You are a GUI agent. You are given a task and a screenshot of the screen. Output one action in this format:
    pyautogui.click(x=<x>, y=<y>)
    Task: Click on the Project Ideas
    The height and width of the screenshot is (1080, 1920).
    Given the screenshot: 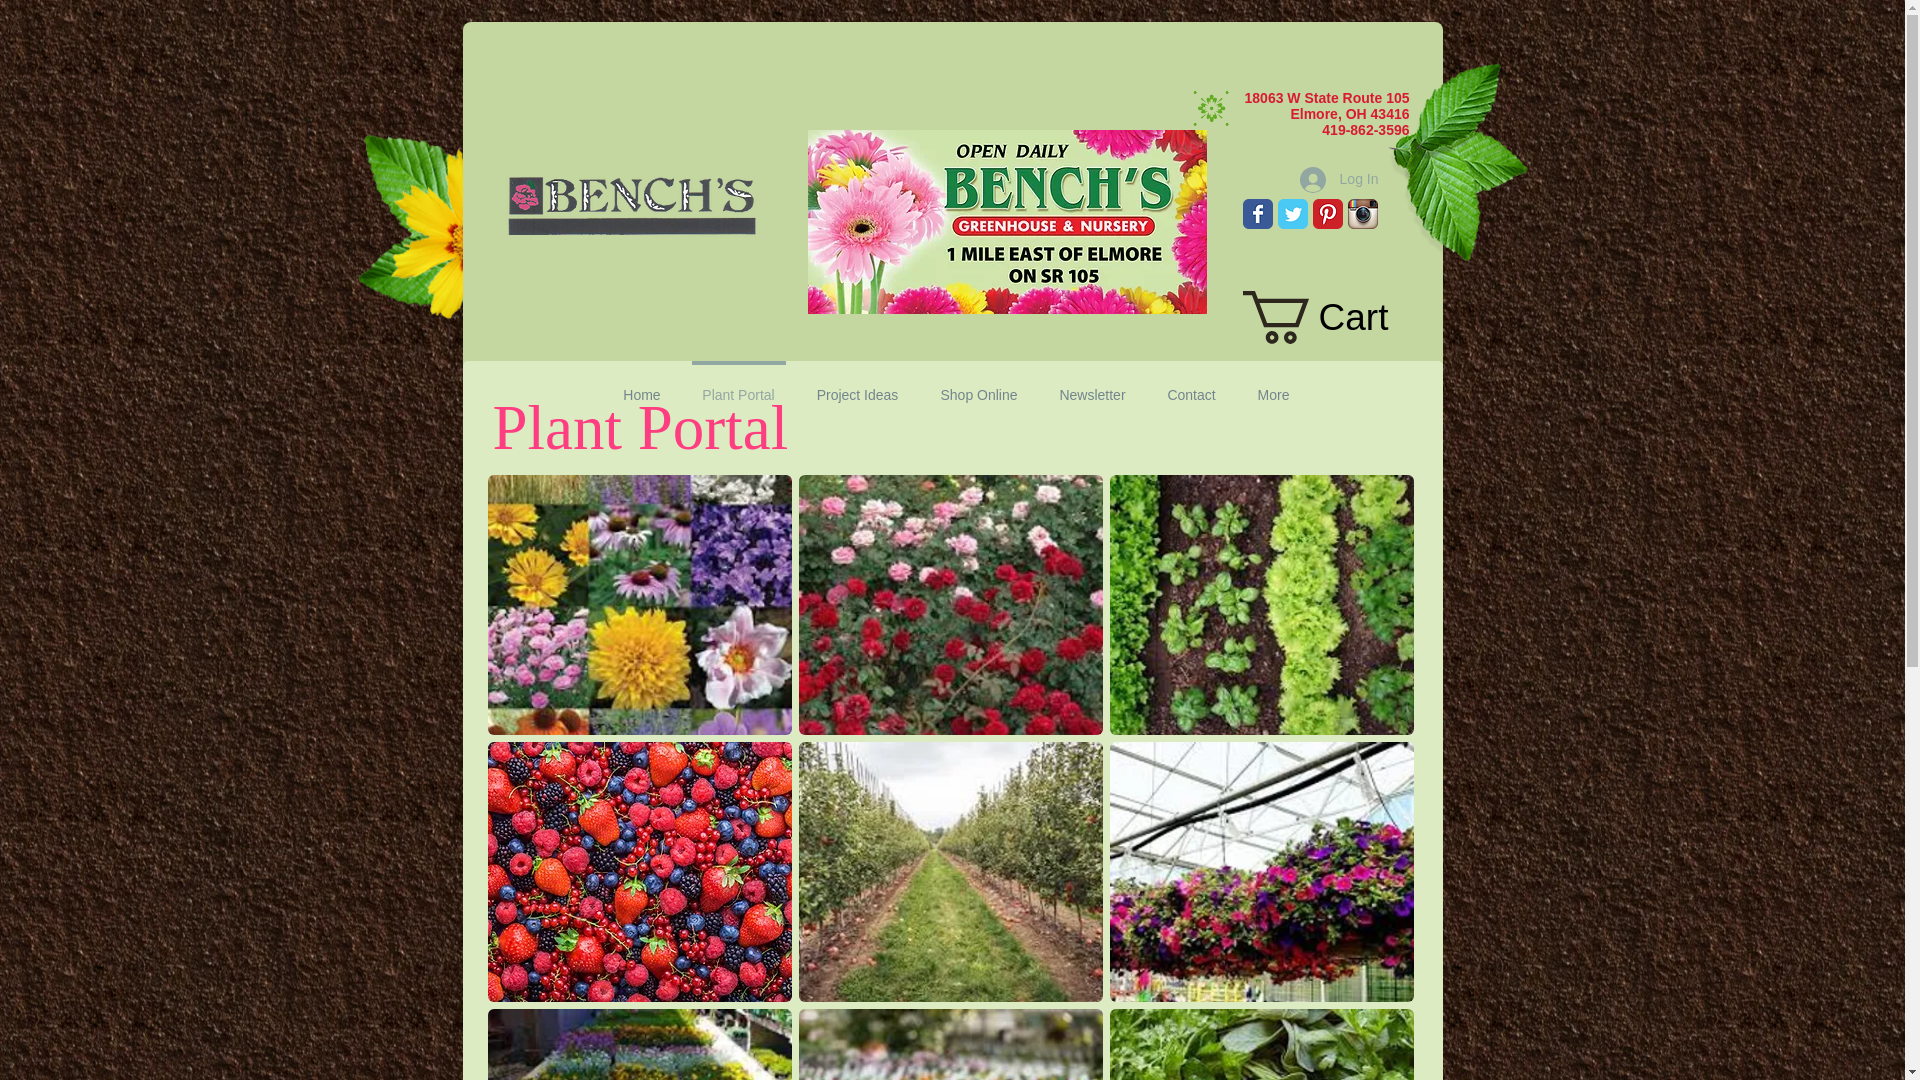 What is the action you would take?
    pyautogui.click(x=779, y=372)
    